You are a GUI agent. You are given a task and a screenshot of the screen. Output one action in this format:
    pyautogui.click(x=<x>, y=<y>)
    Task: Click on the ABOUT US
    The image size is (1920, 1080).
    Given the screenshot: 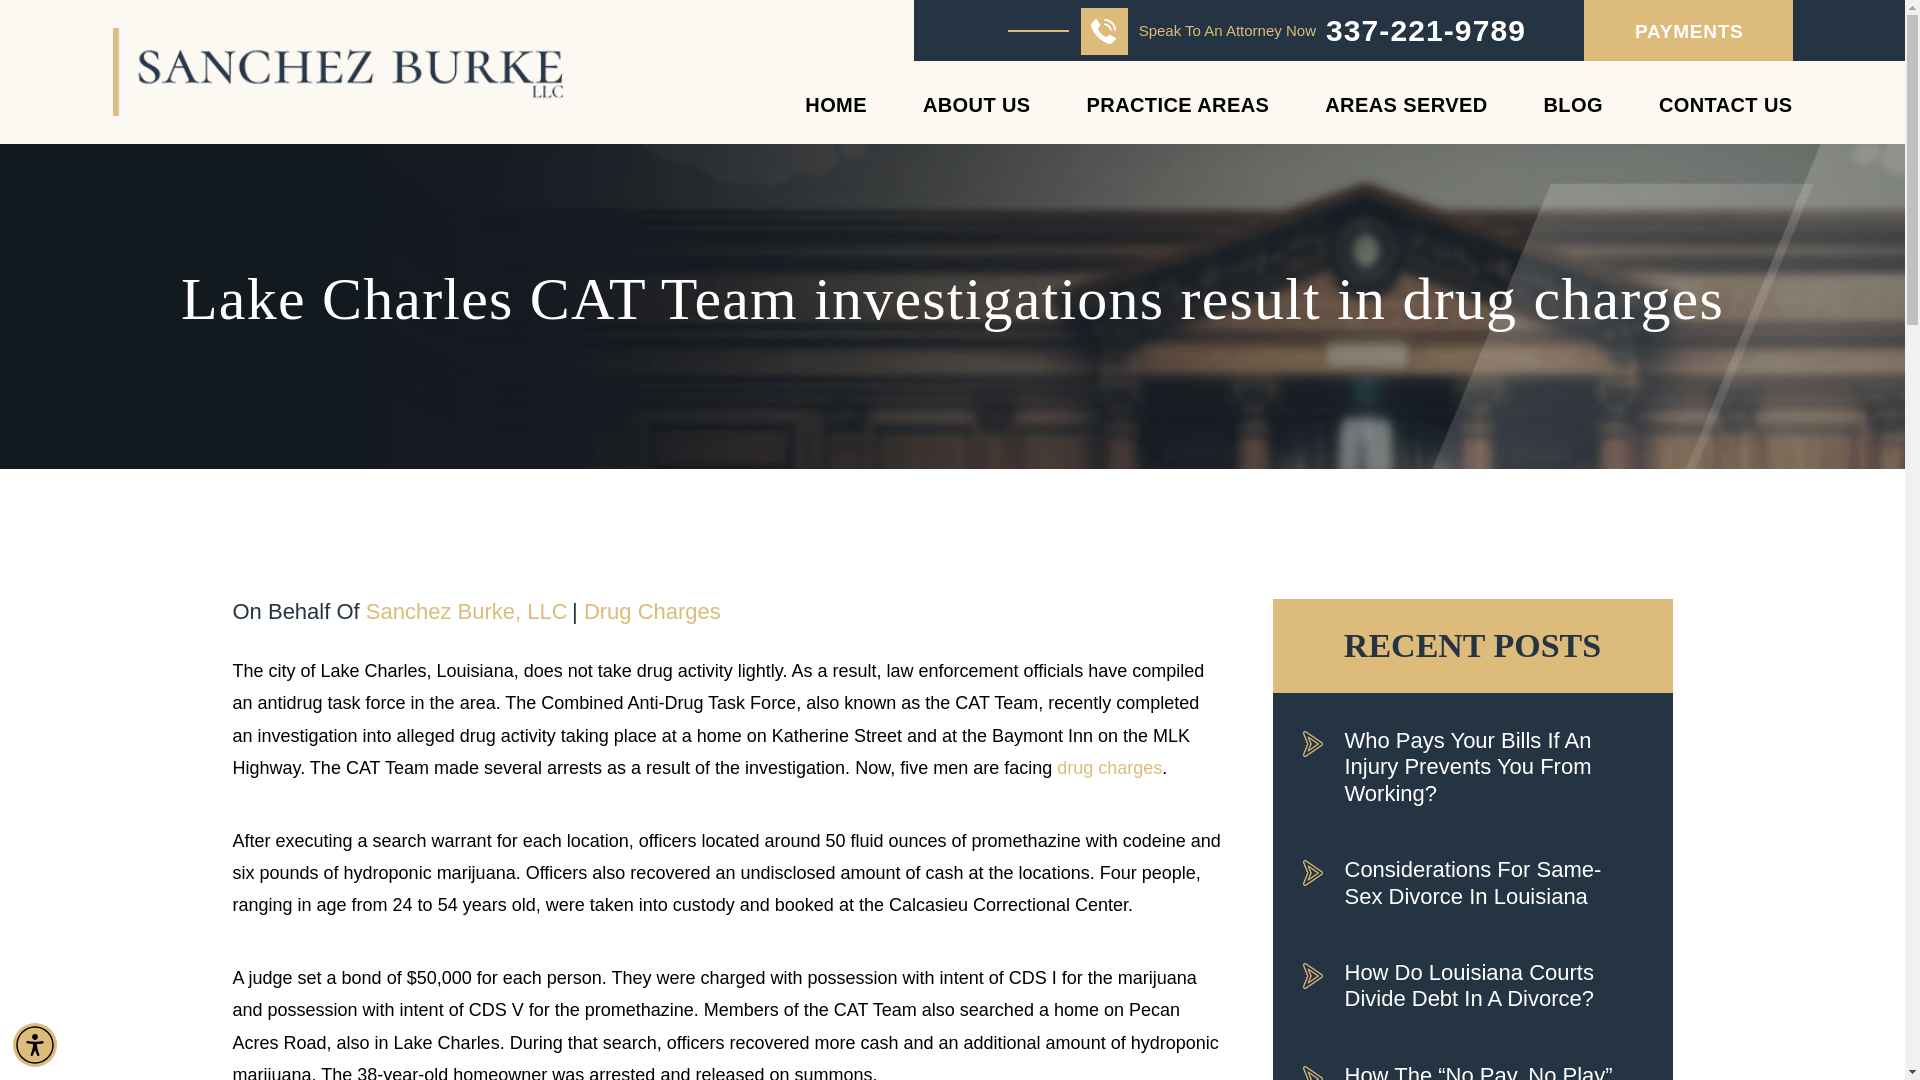 What is the action you would take?
    pyautogui.click(x=977, y=119)
    